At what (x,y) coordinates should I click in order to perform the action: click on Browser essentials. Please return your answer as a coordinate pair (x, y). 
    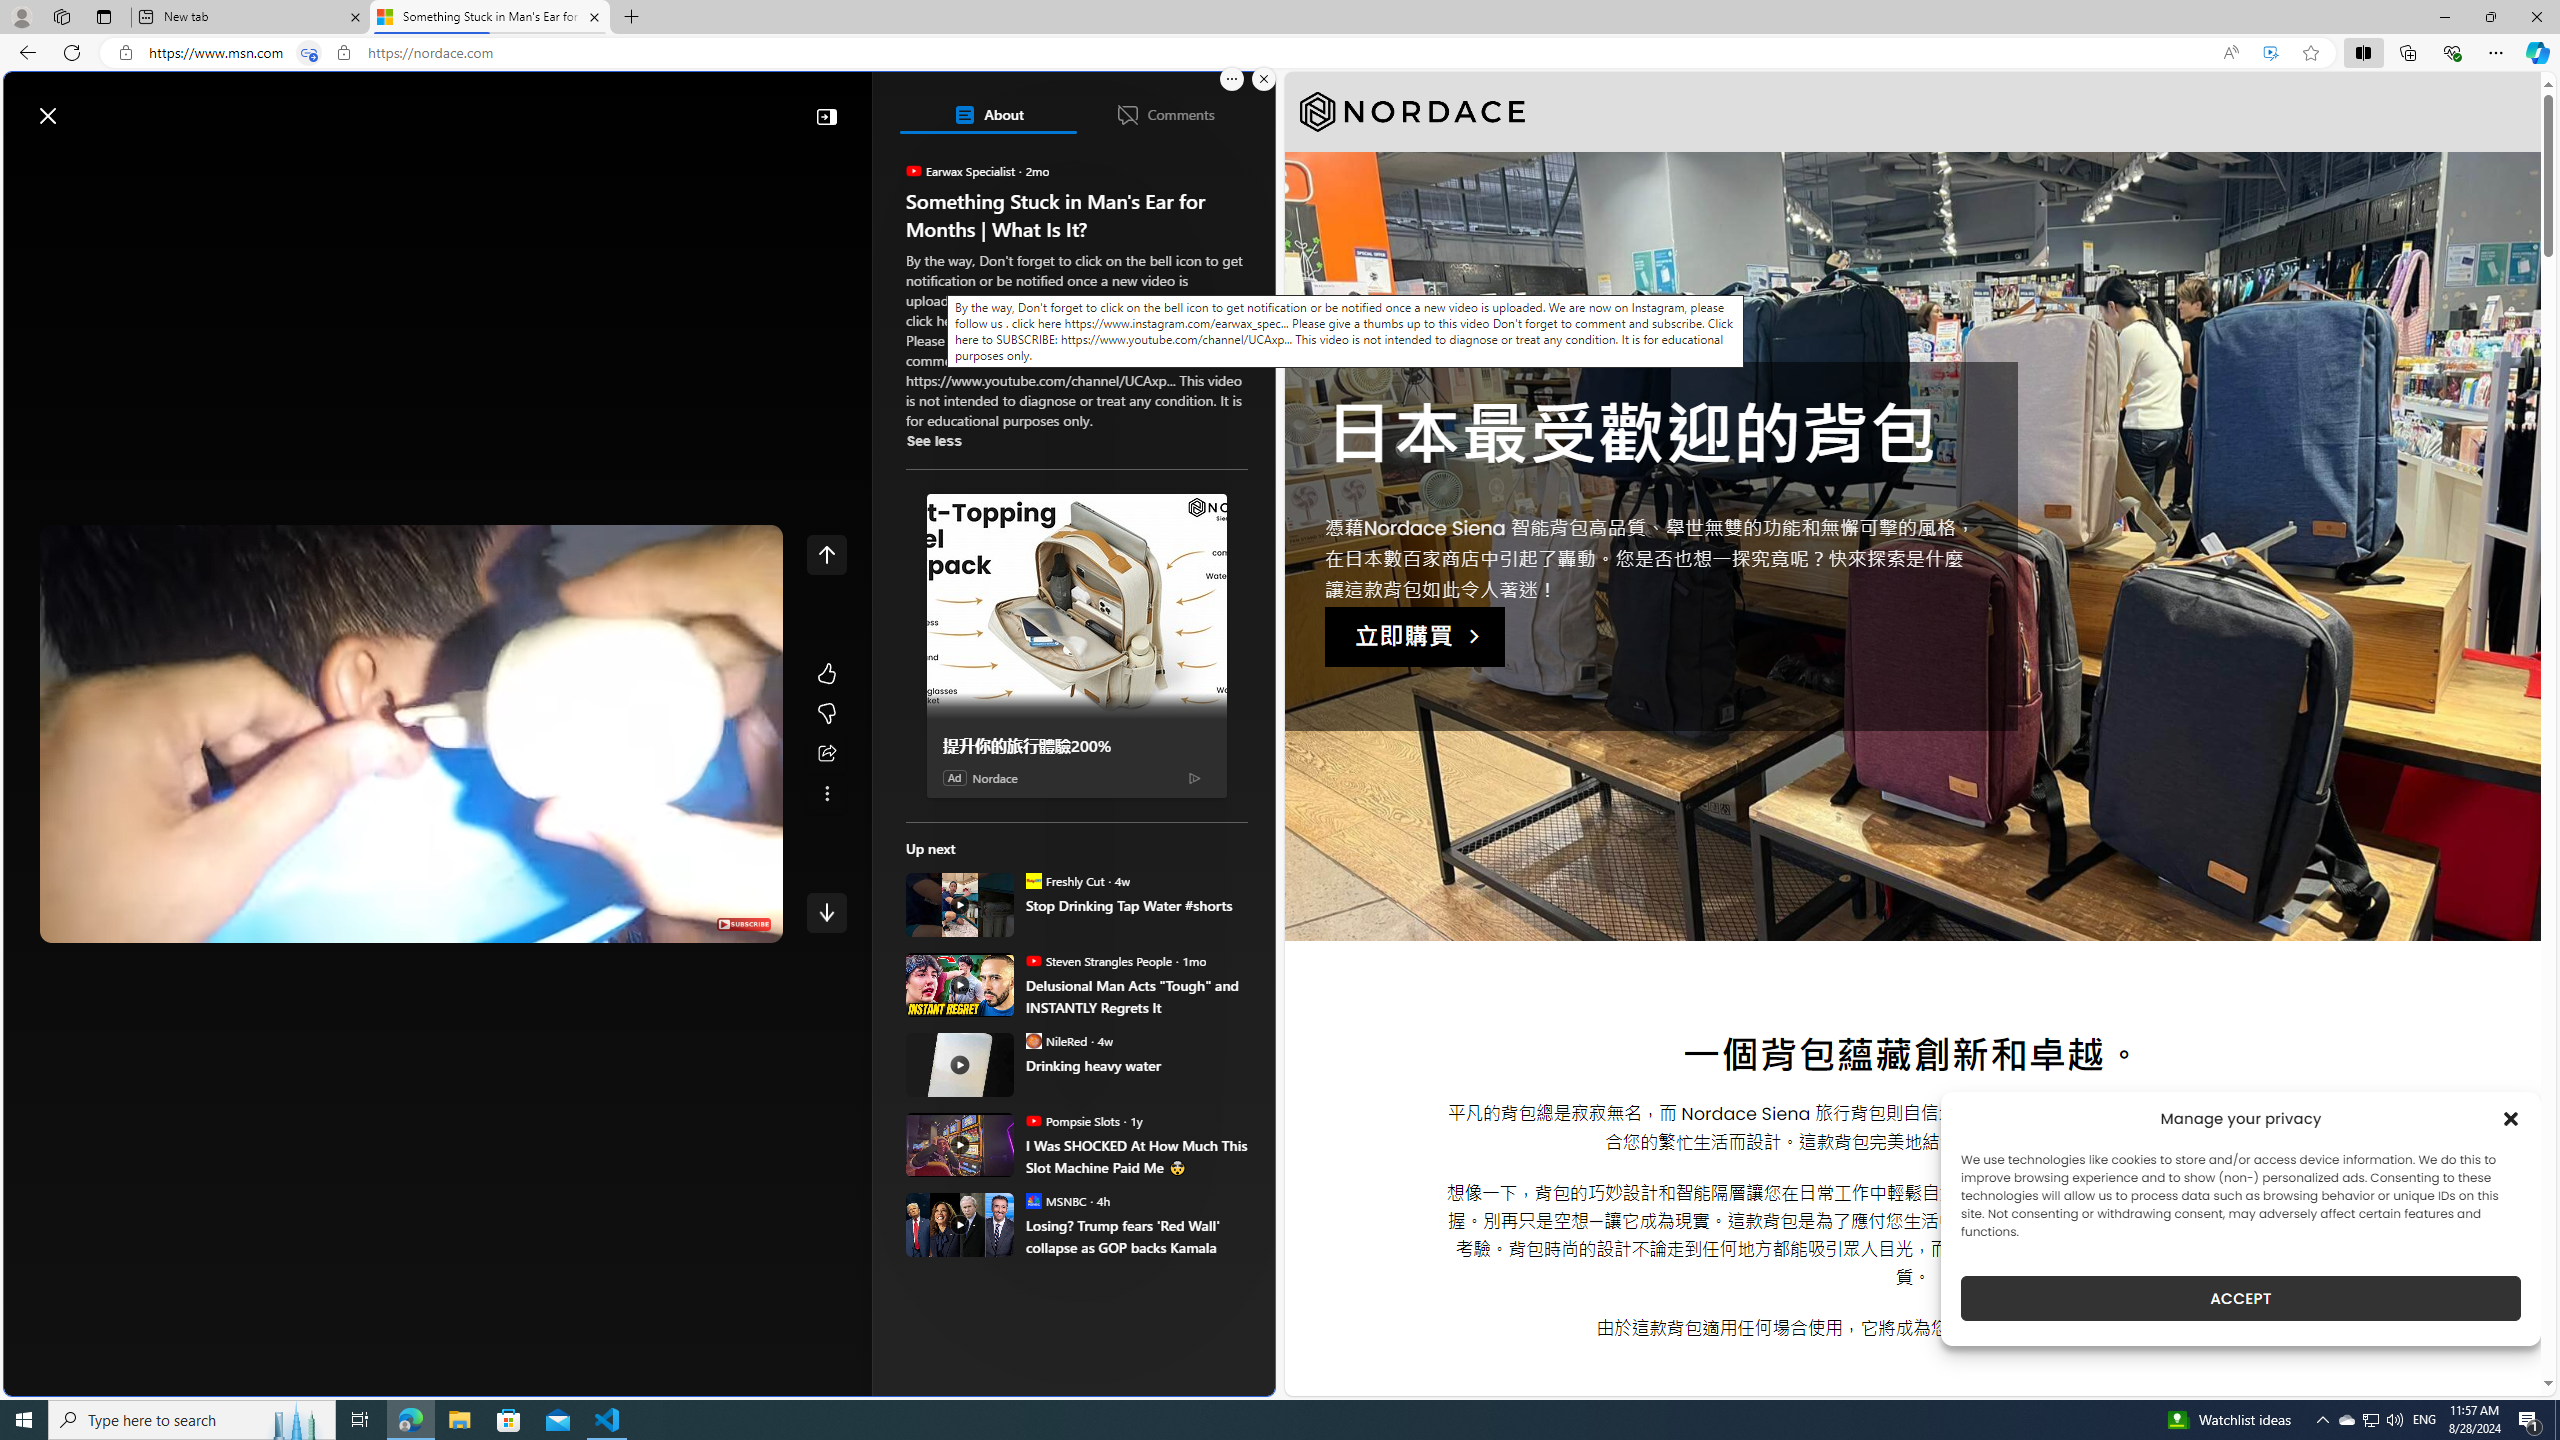
    Looking at the image, I should click on (2452, 52).